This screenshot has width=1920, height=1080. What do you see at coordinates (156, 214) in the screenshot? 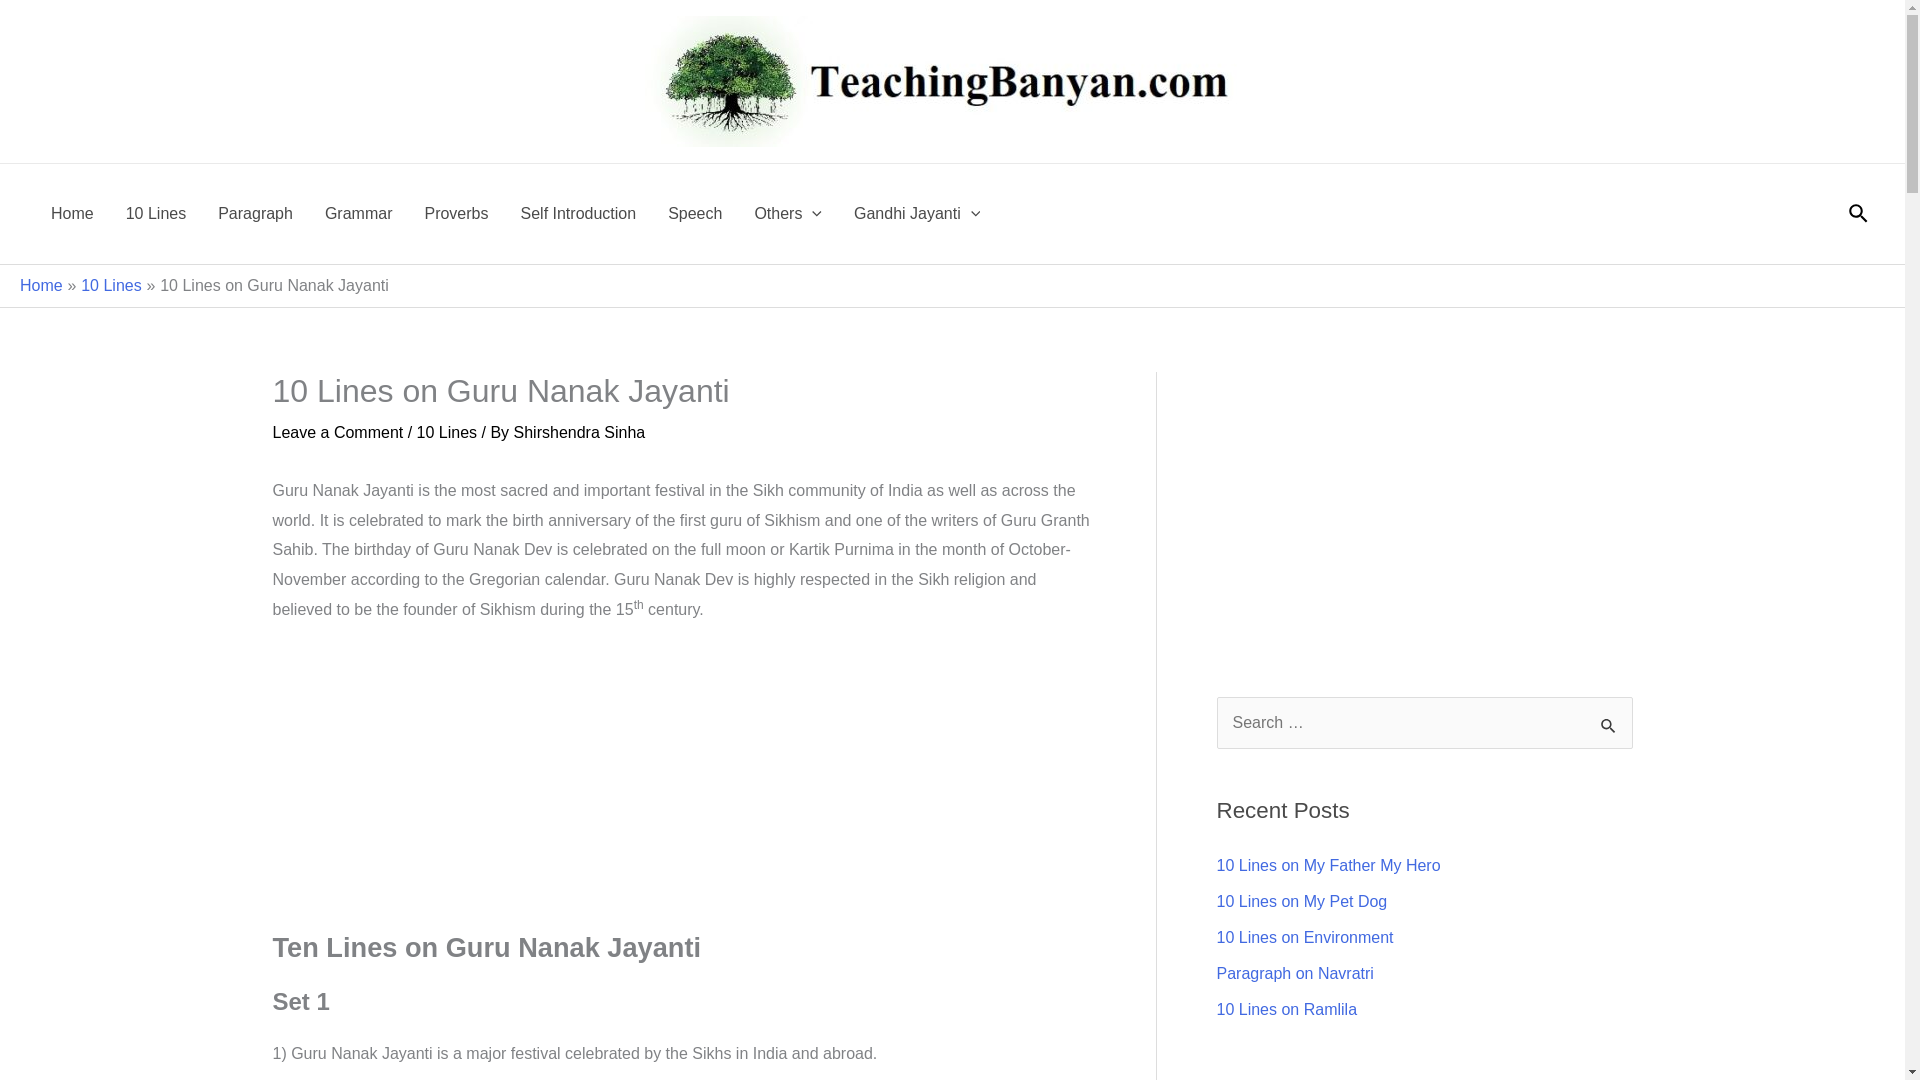
I see `10 Lines` at bounding box center [156, 214].